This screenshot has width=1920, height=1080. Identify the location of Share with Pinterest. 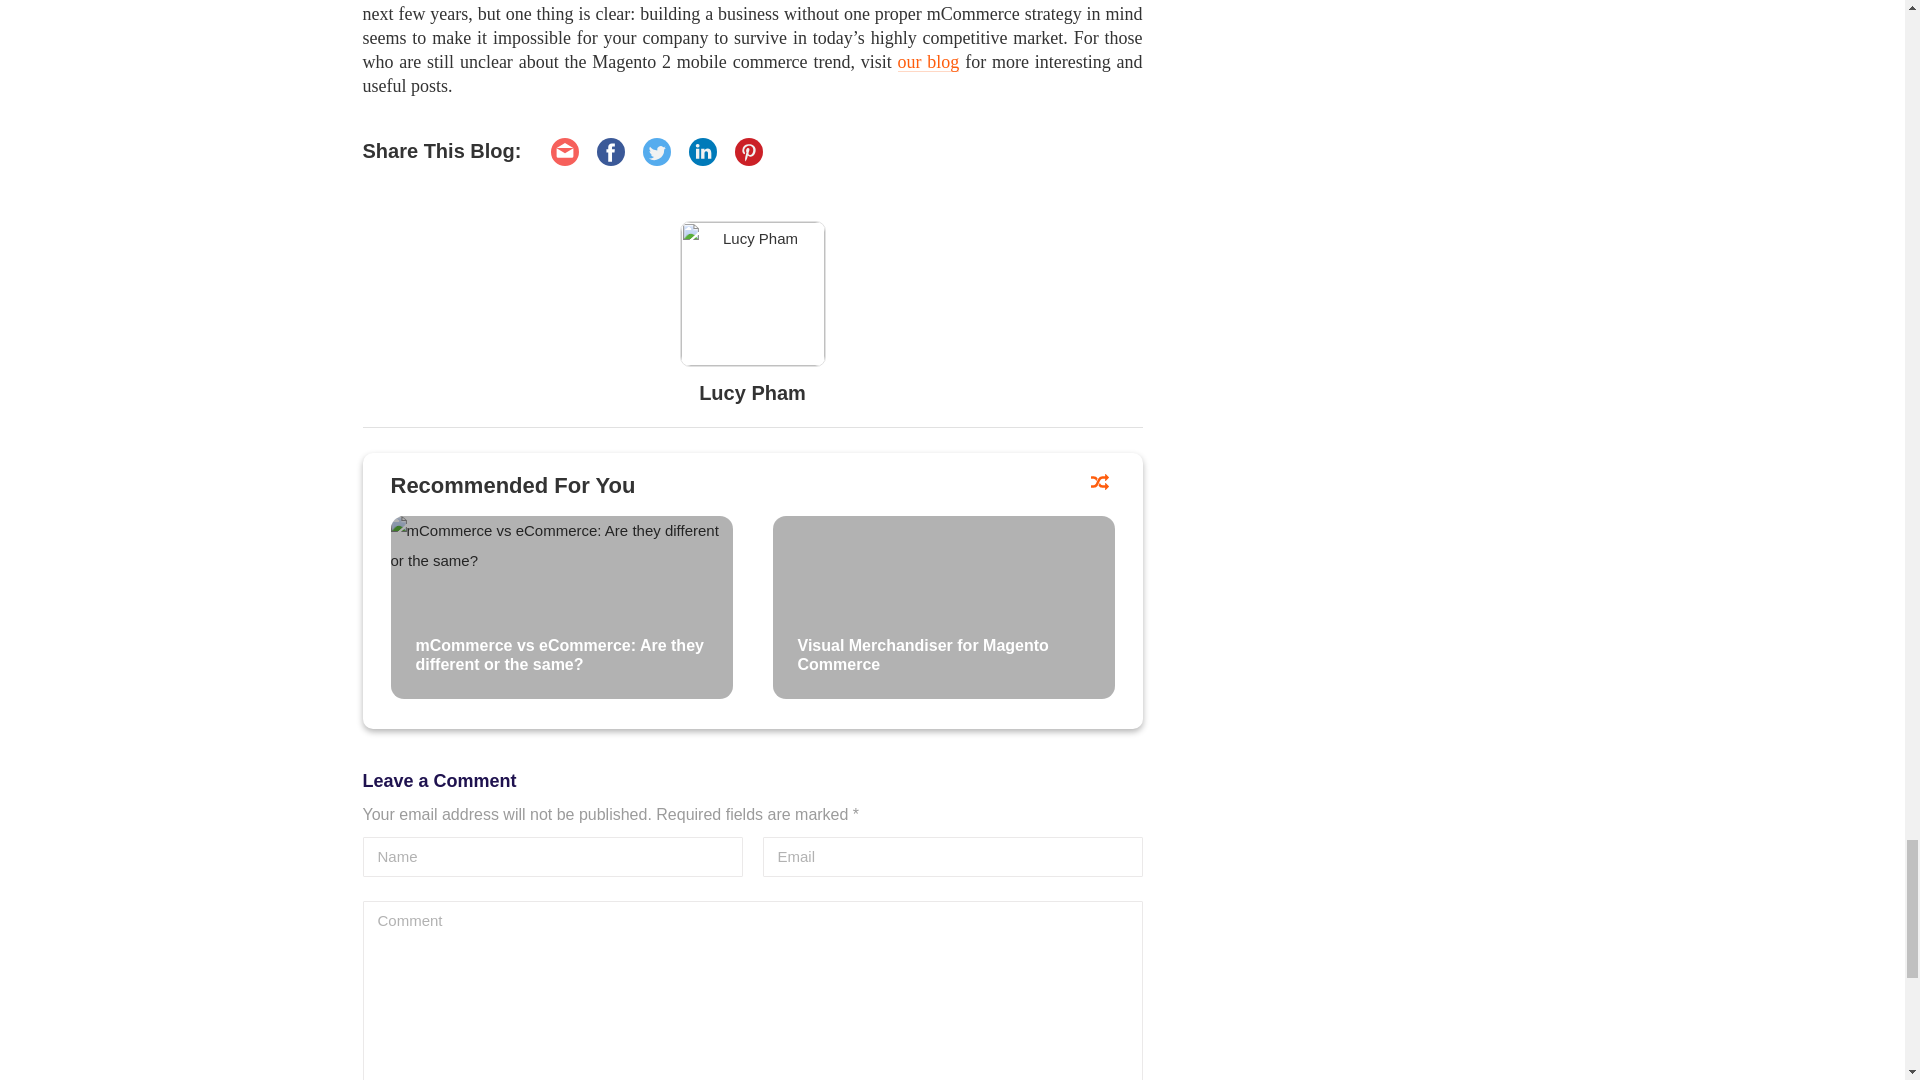
(748, 152).